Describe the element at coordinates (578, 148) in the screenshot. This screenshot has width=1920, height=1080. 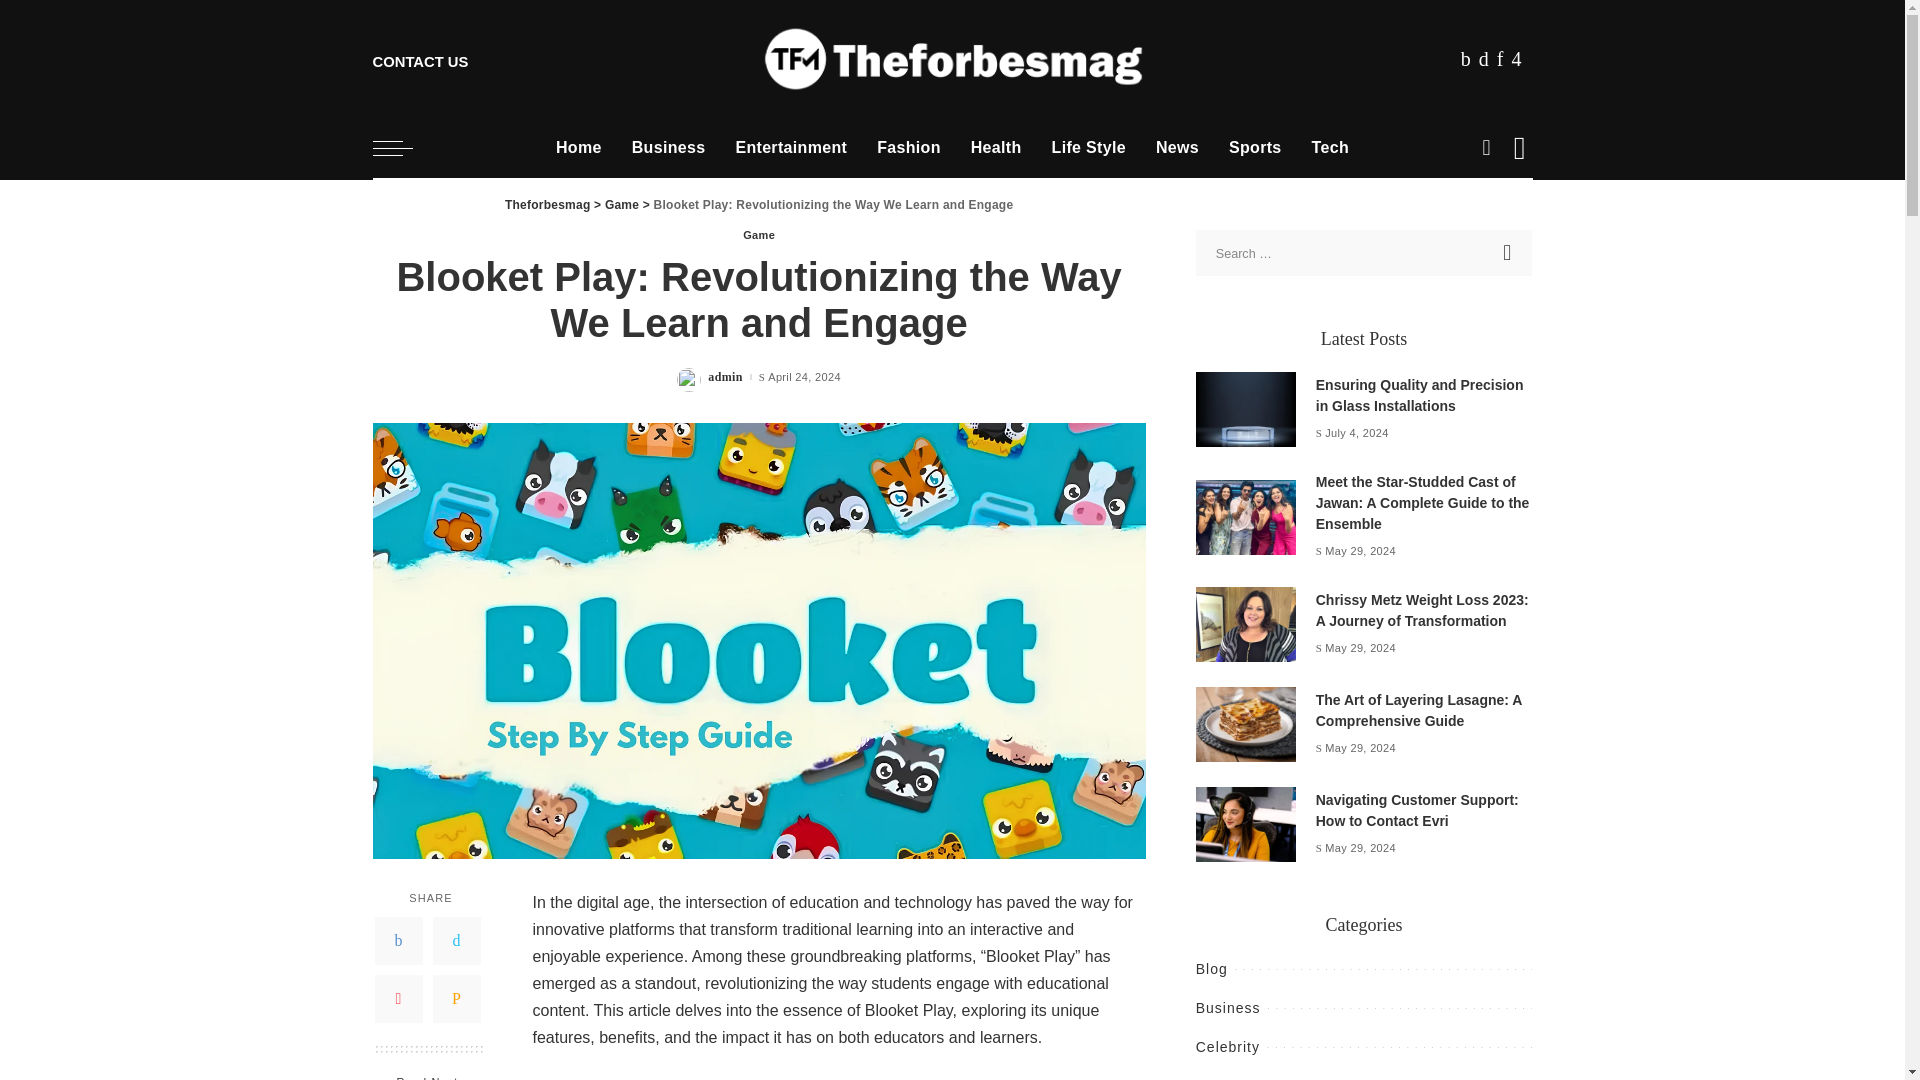
I see `Home` at that location.